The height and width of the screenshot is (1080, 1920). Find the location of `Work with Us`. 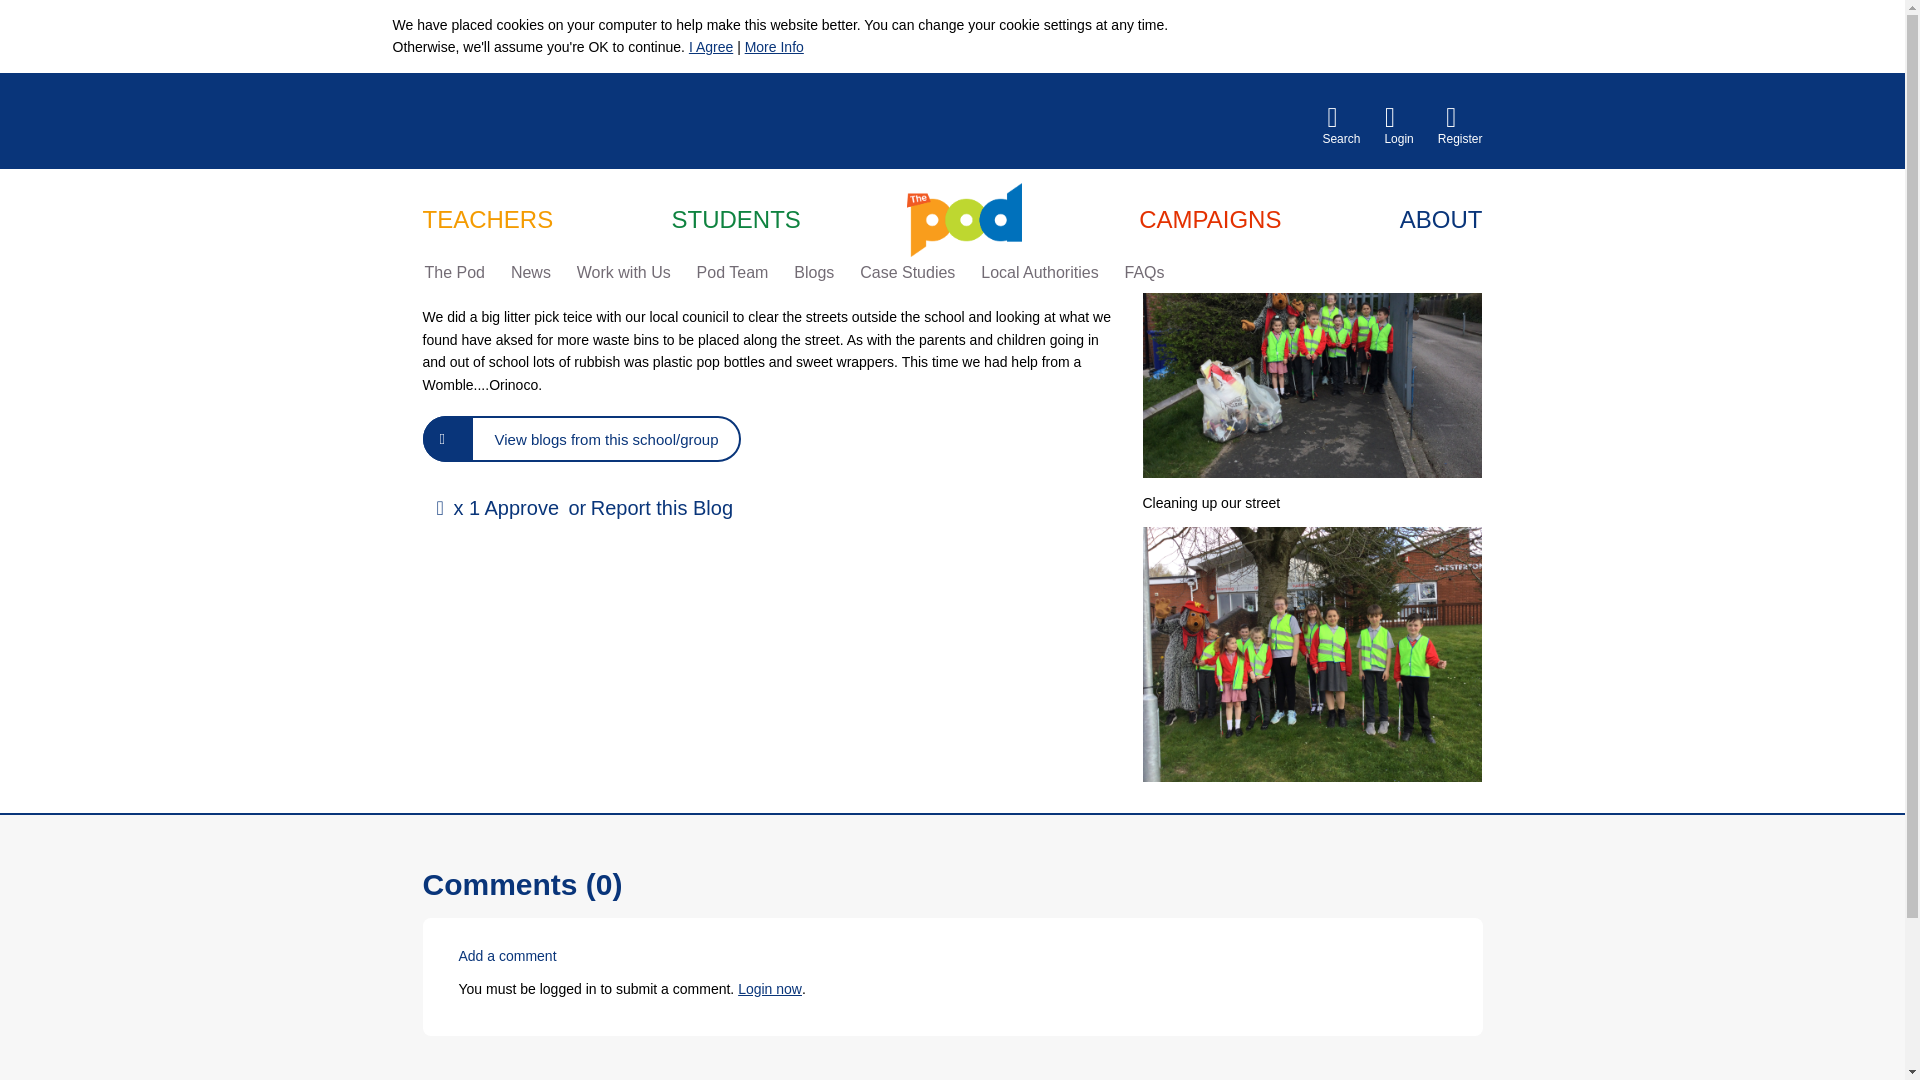

Work with Us is located at coordinates (624, 273).